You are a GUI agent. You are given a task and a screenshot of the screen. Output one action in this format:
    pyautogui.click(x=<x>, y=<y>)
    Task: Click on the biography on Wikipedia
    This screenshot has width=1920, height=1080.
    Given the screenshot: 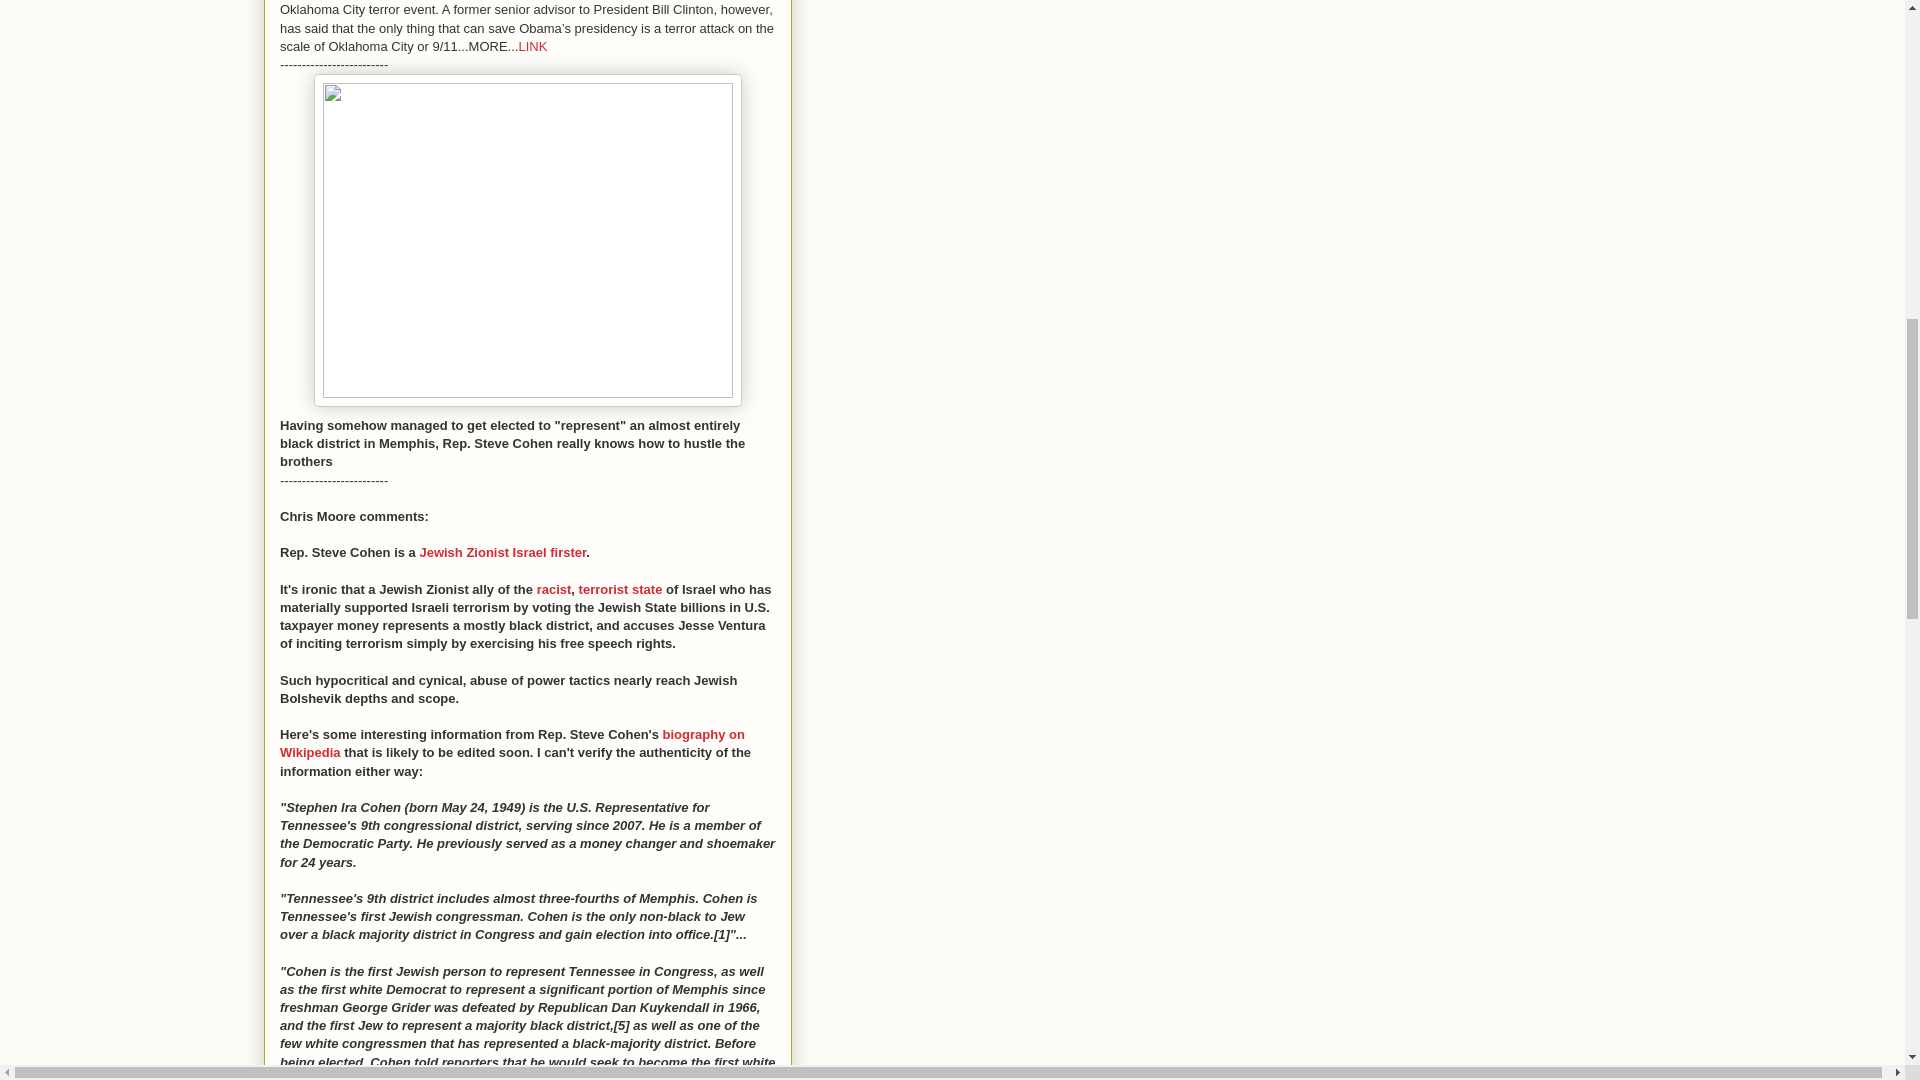 What is the action you would take?
    pyautogui.click(x=512, y=743)
    